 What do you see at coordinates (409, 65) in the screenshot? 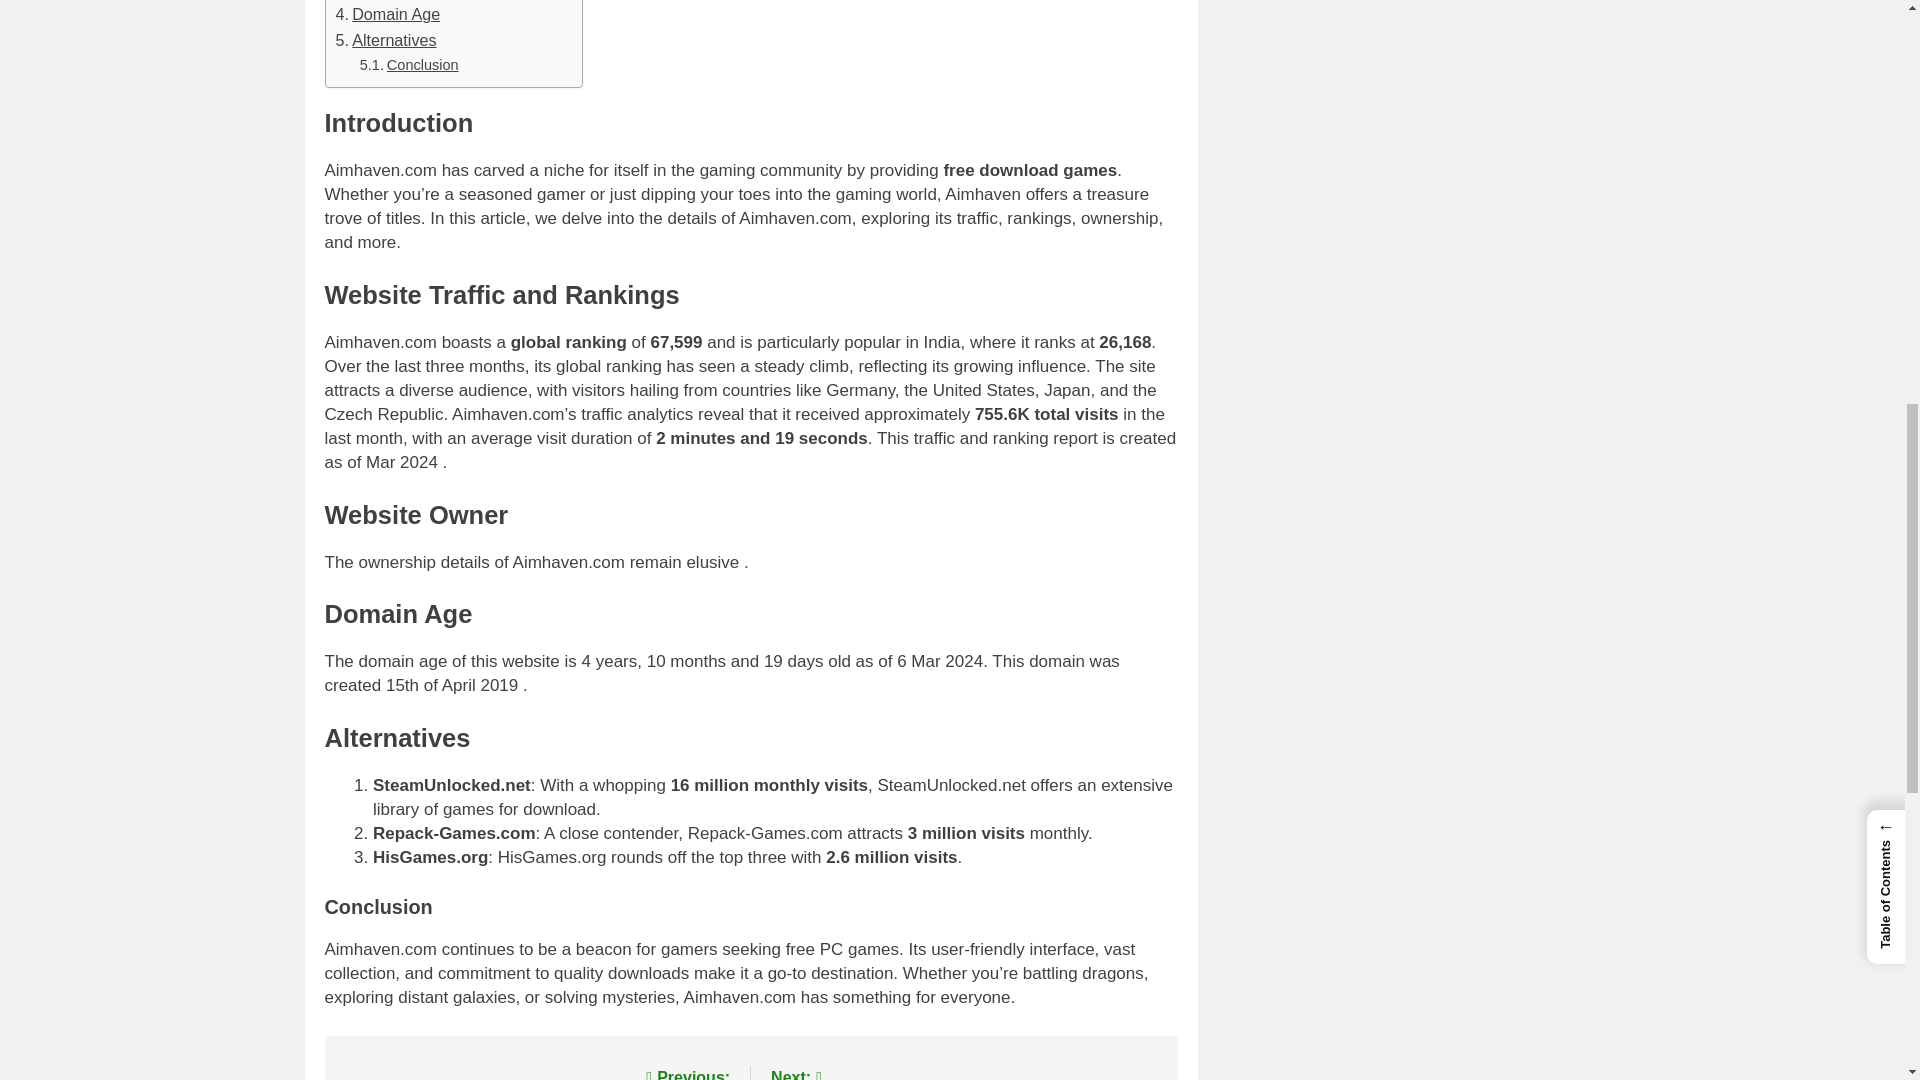
I see `Conclusion` at bounding box center [409, 65].